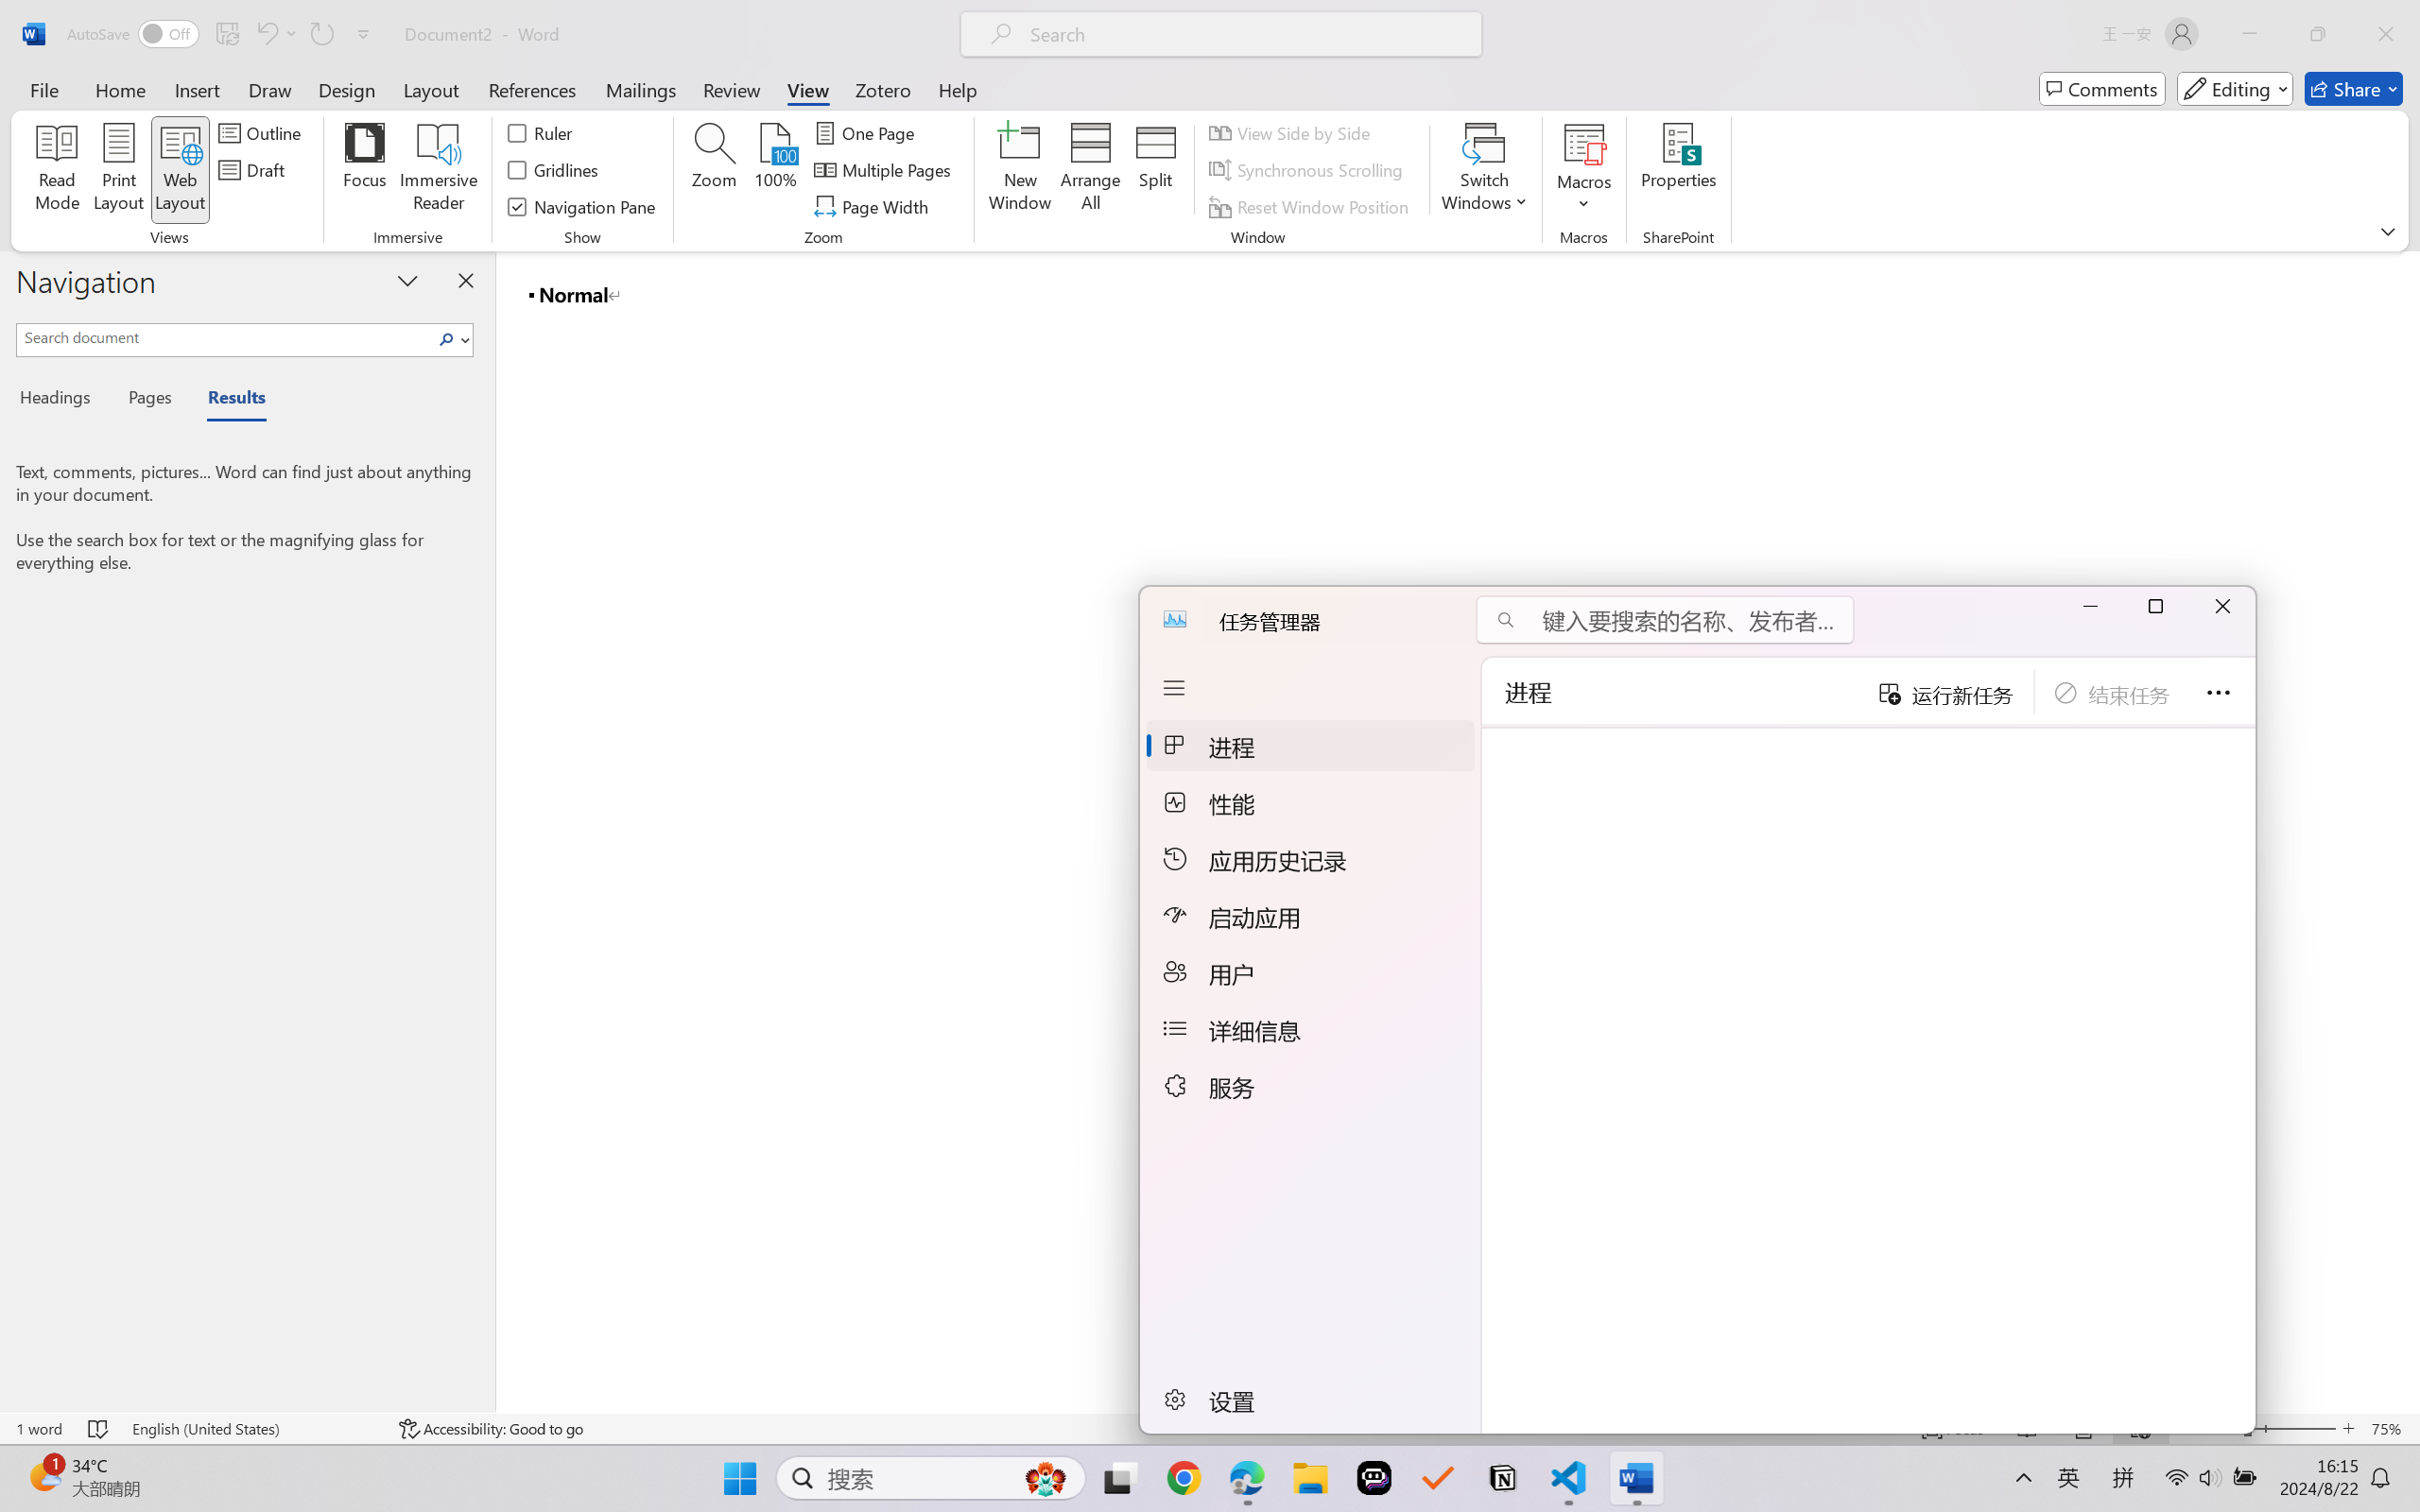  Describe the element at coordinates (98, 1429) in the screenshot. I see `Spelling and Grammar Check No Errors` at that location.